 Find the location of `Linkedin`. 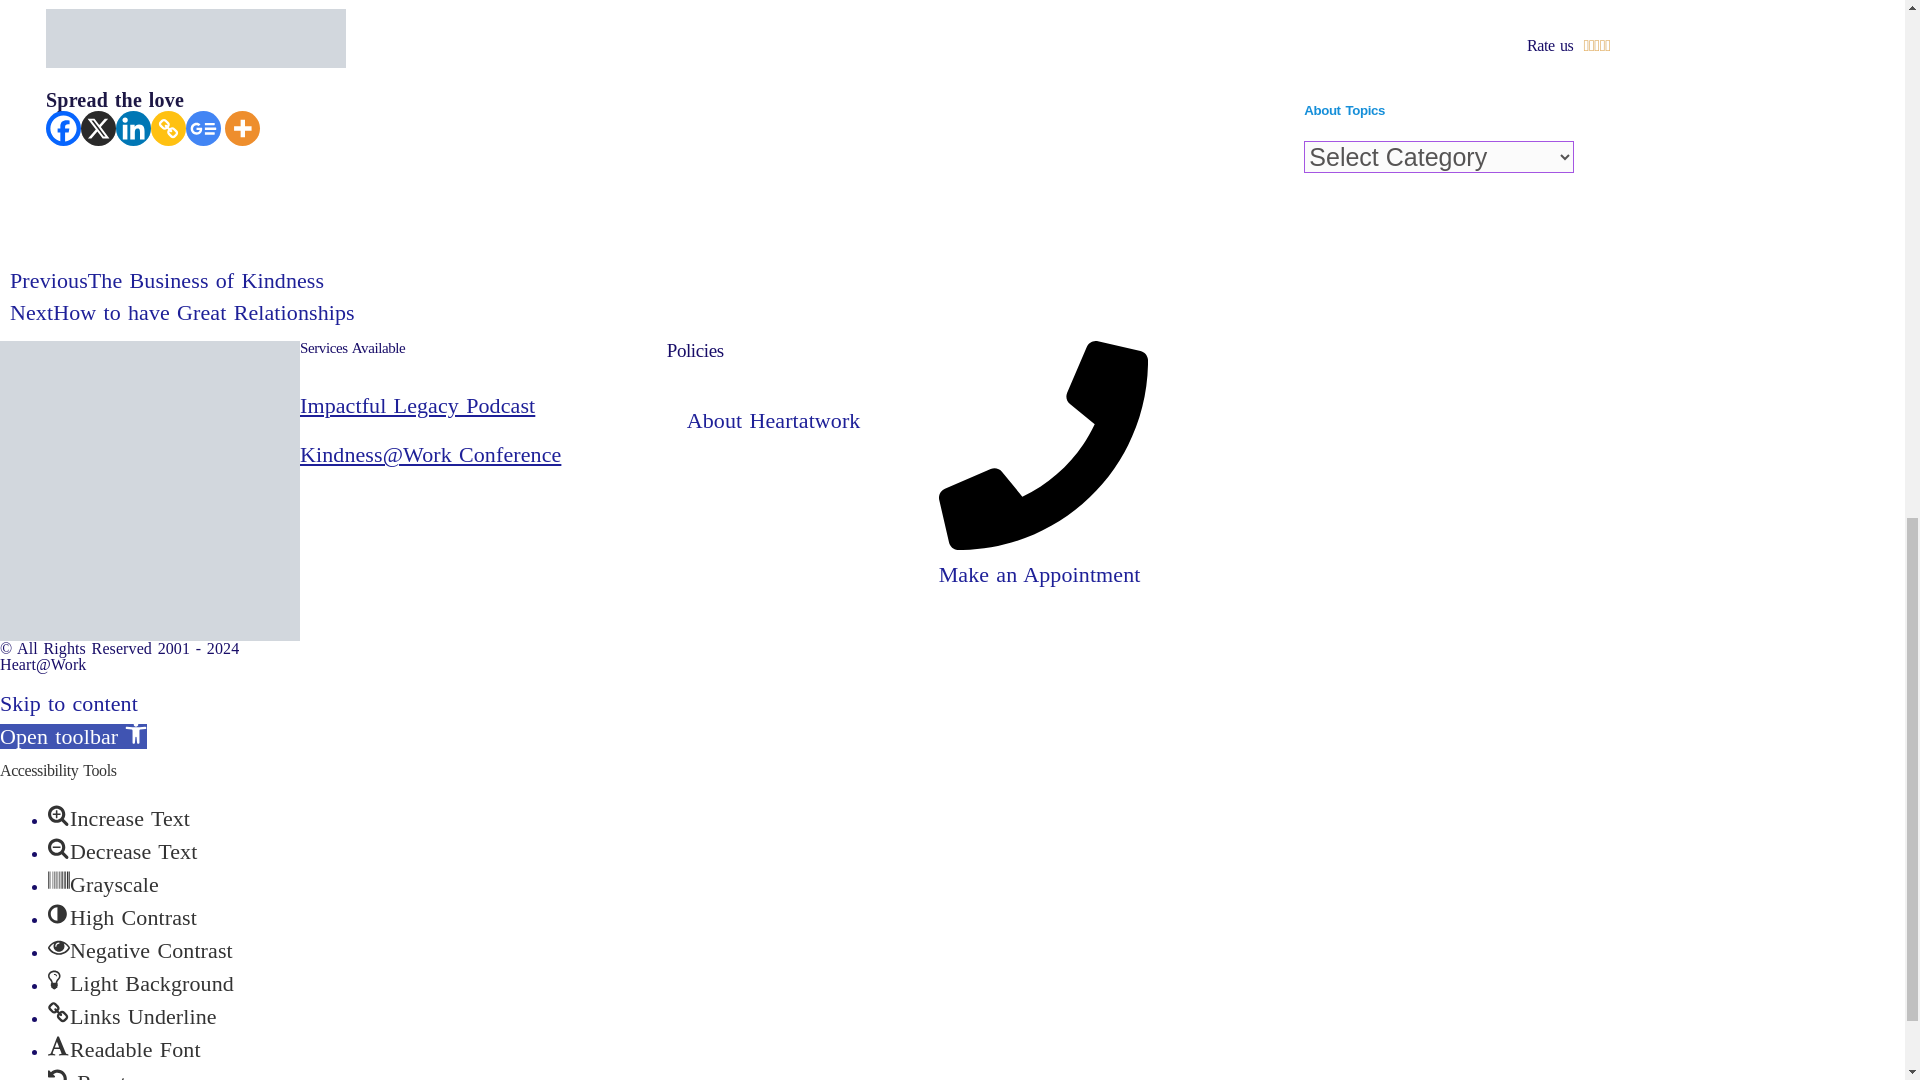

Linkedin is located at coordinates (133, 128).